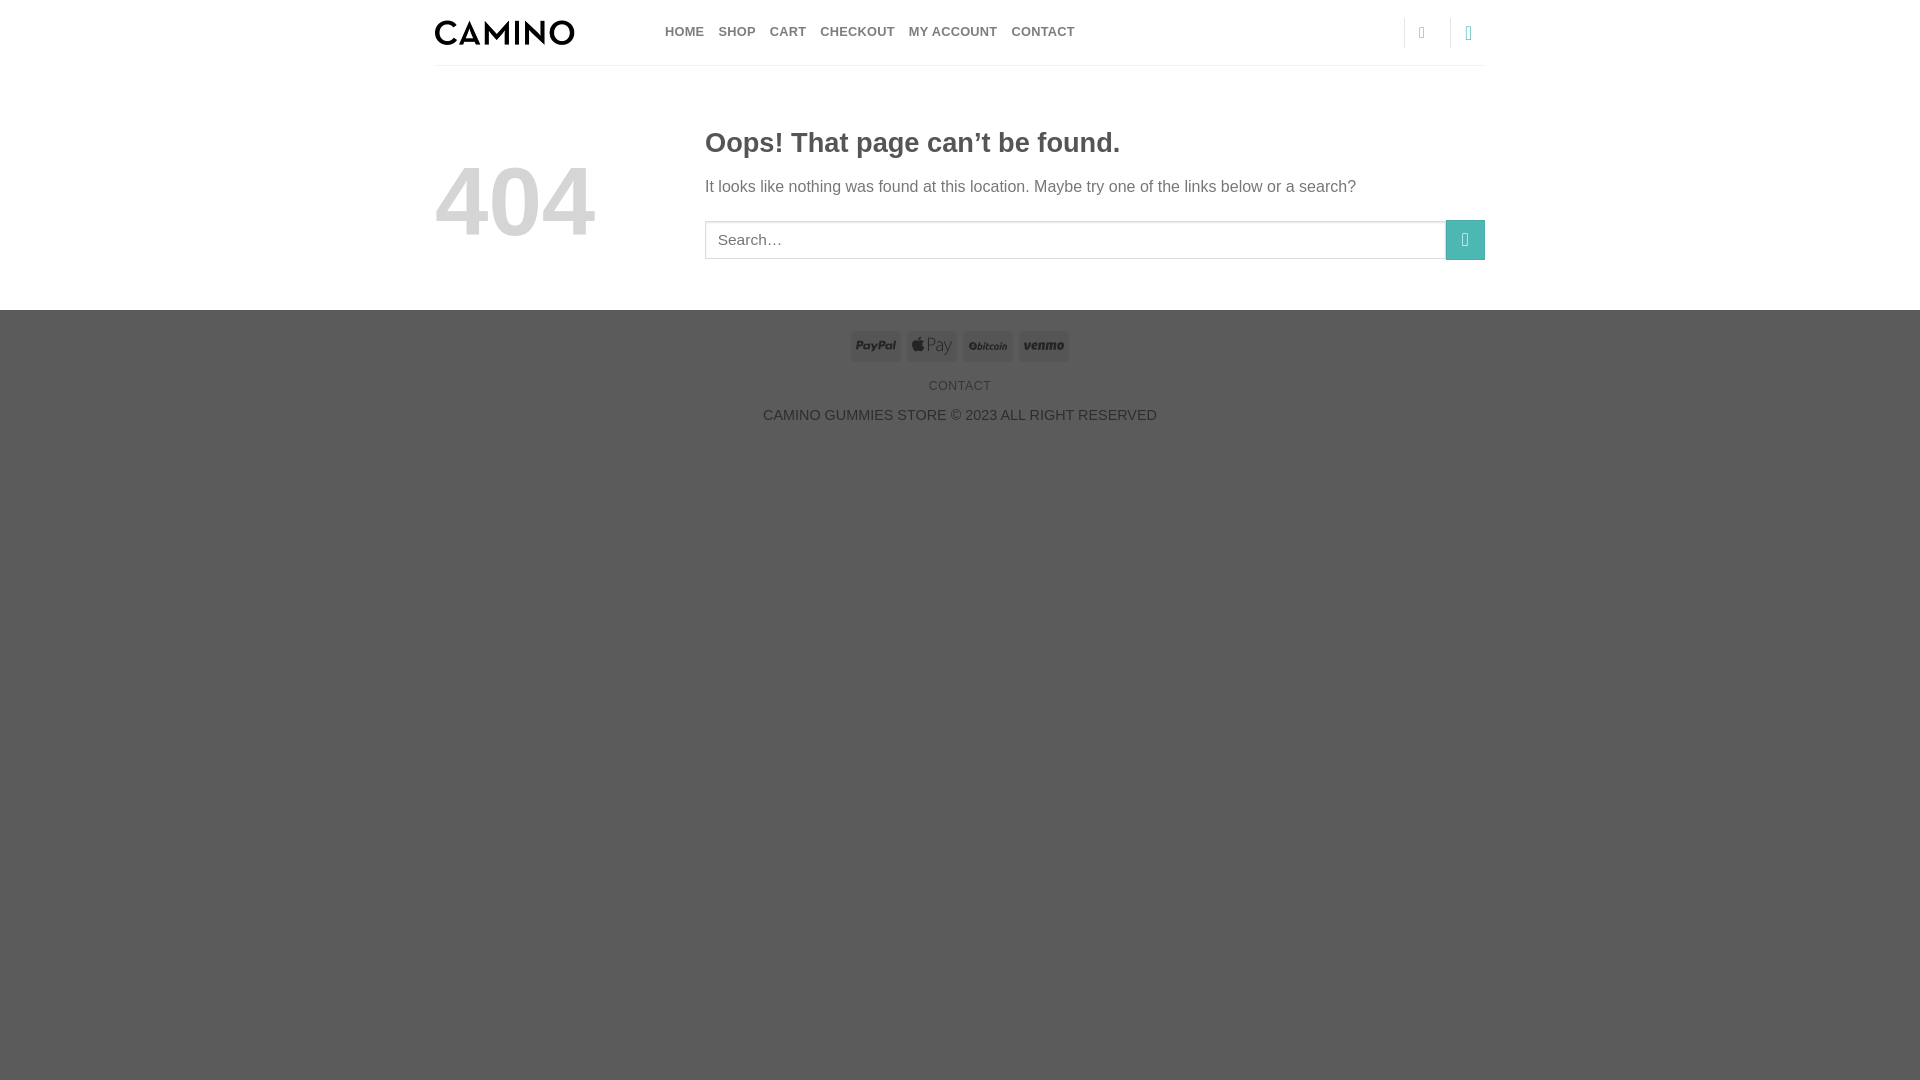  Describe the element at coordinates (1042, 31) in the screenshot. I see `CONTACT` at that location.